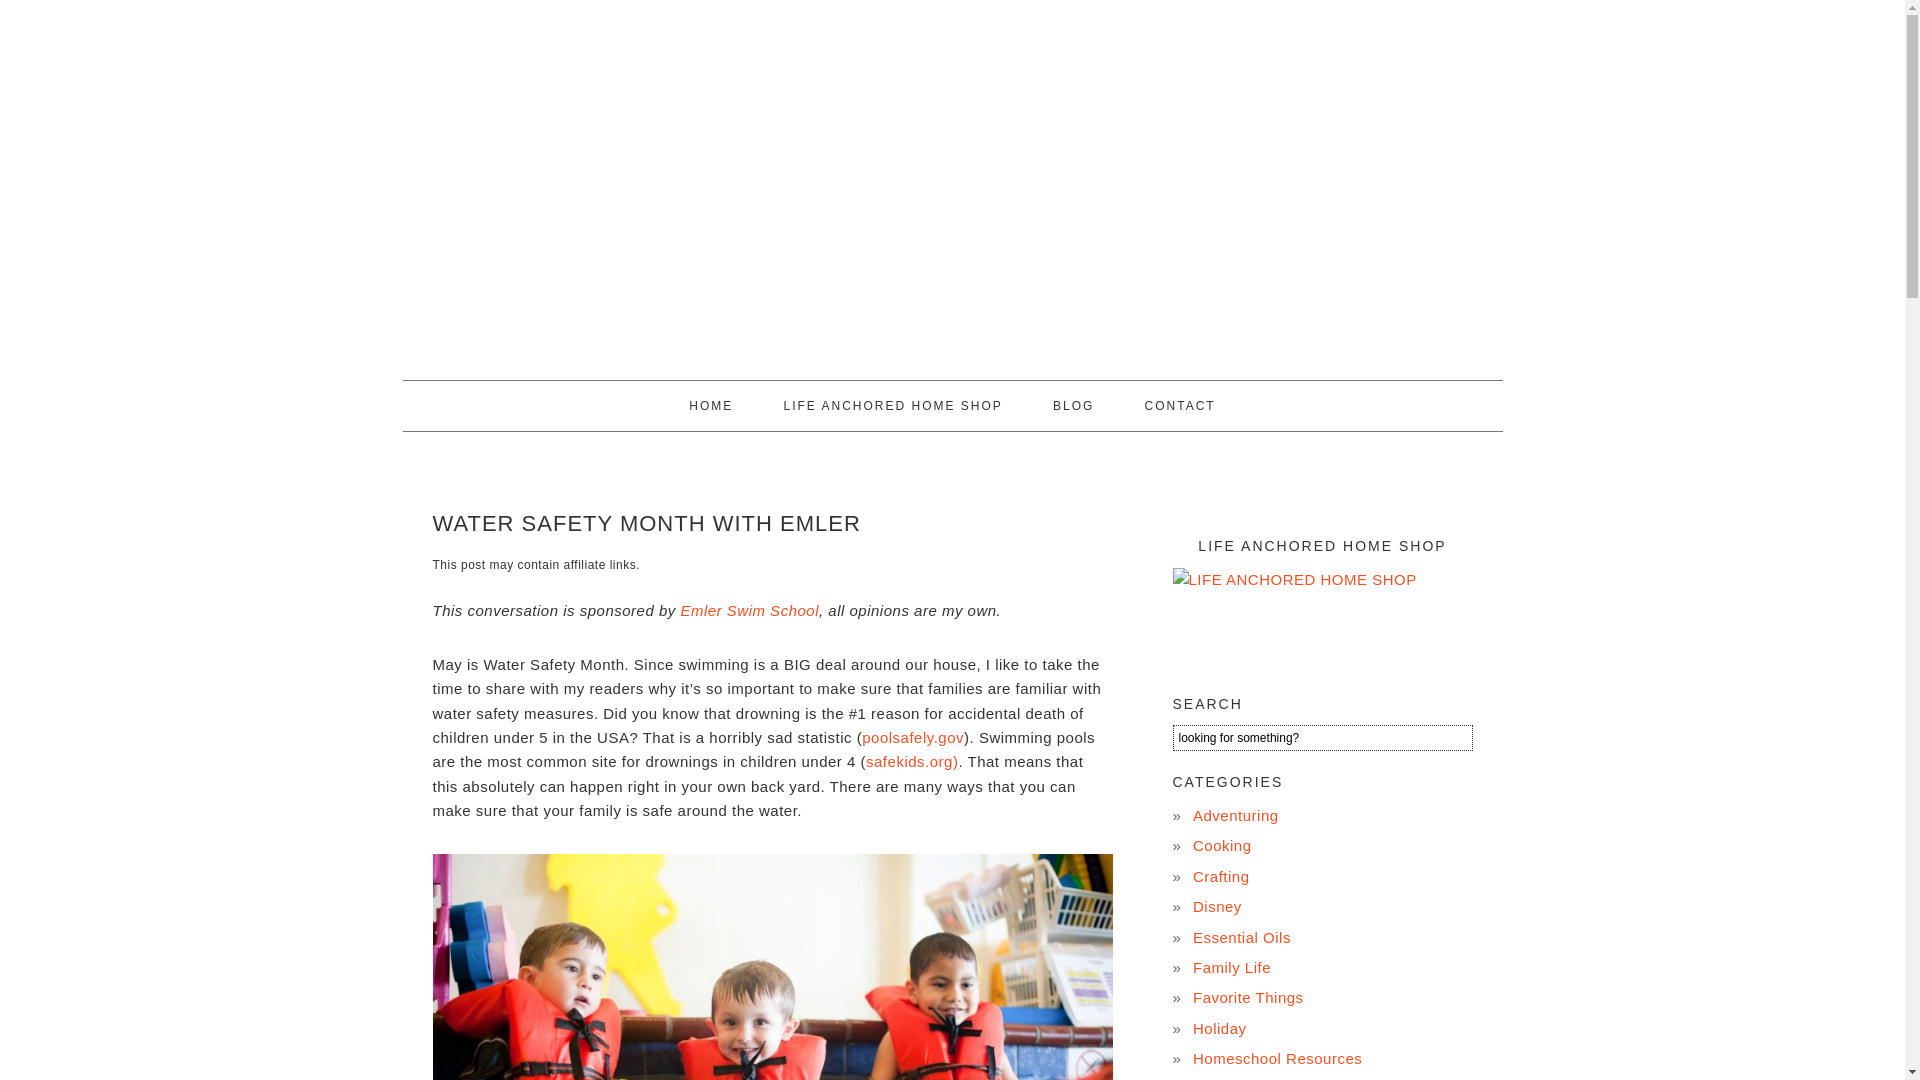  Describe the element at coordinates (892, 406) in the screenshot. I see `LIFE ANCHORED HOME SHOP` at that location.